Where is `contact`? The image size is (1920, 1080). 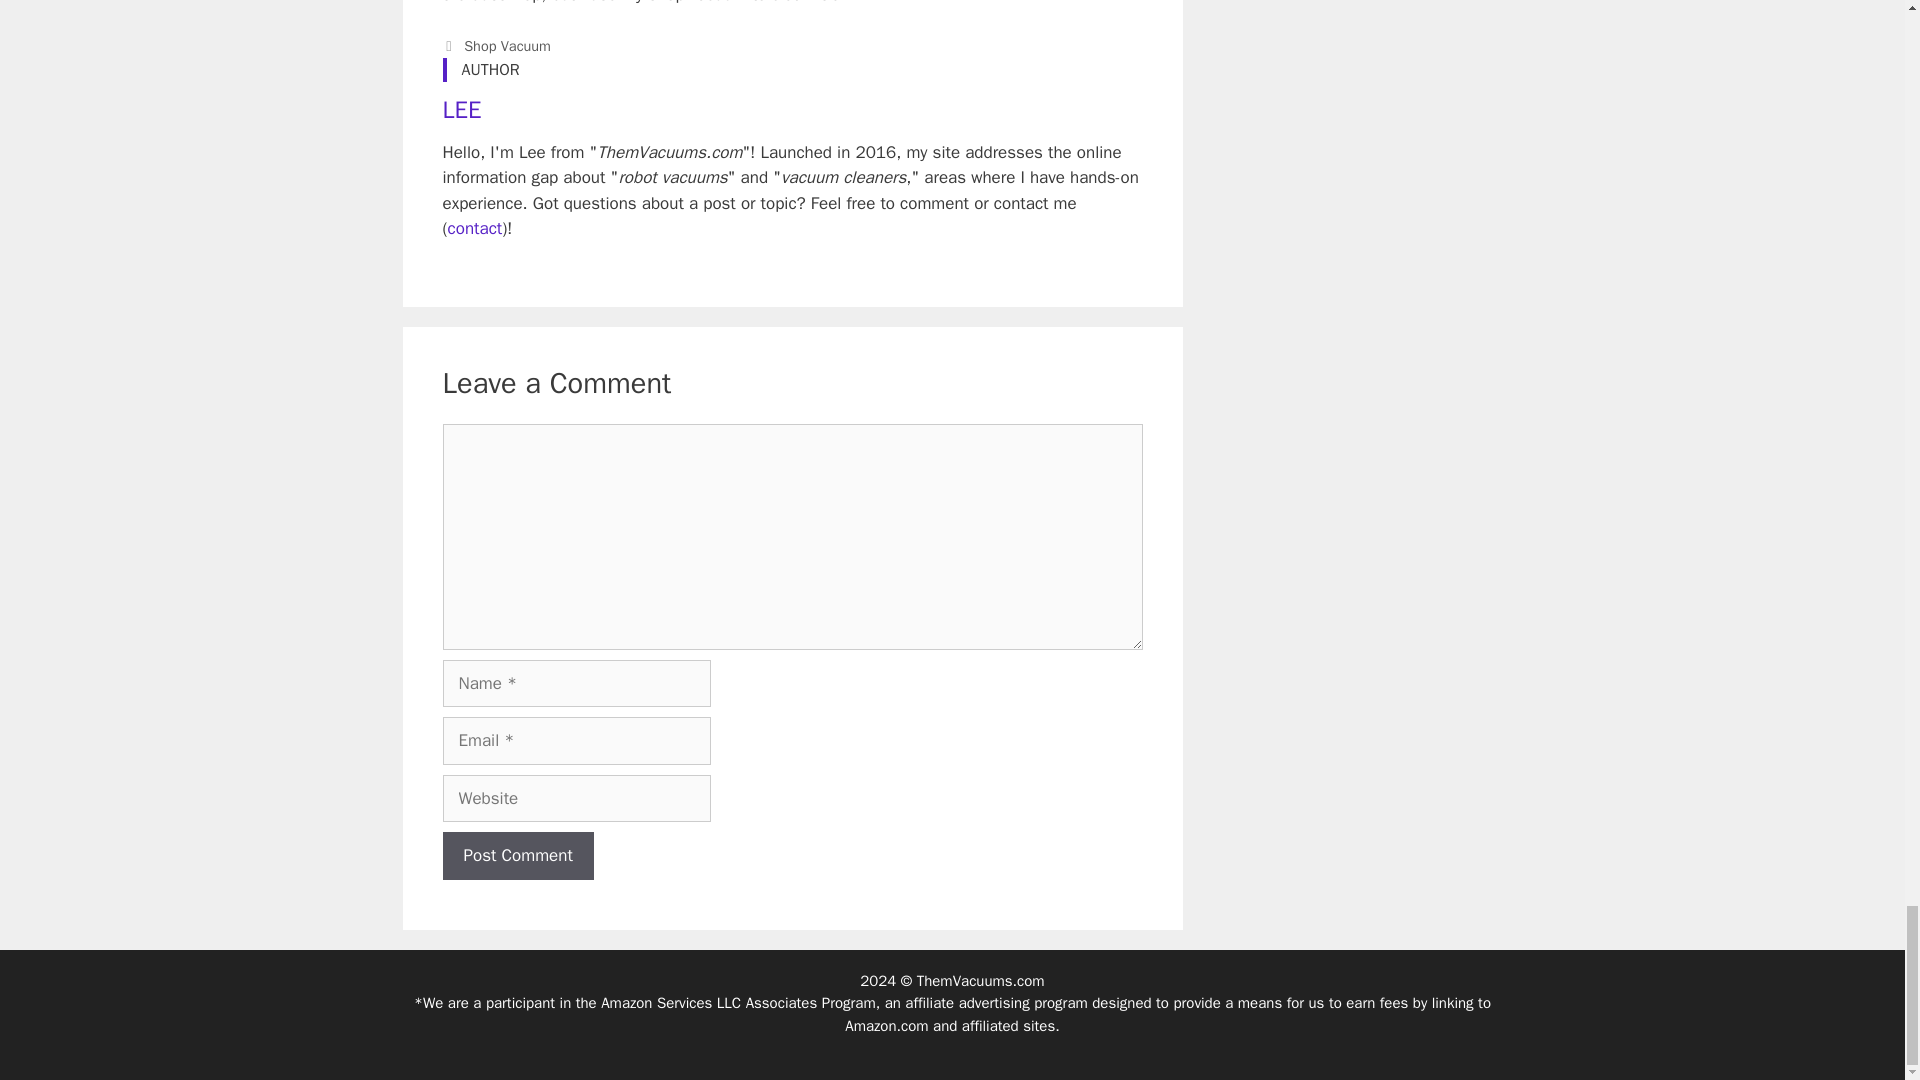 contact is located at coordinates (475, 228).